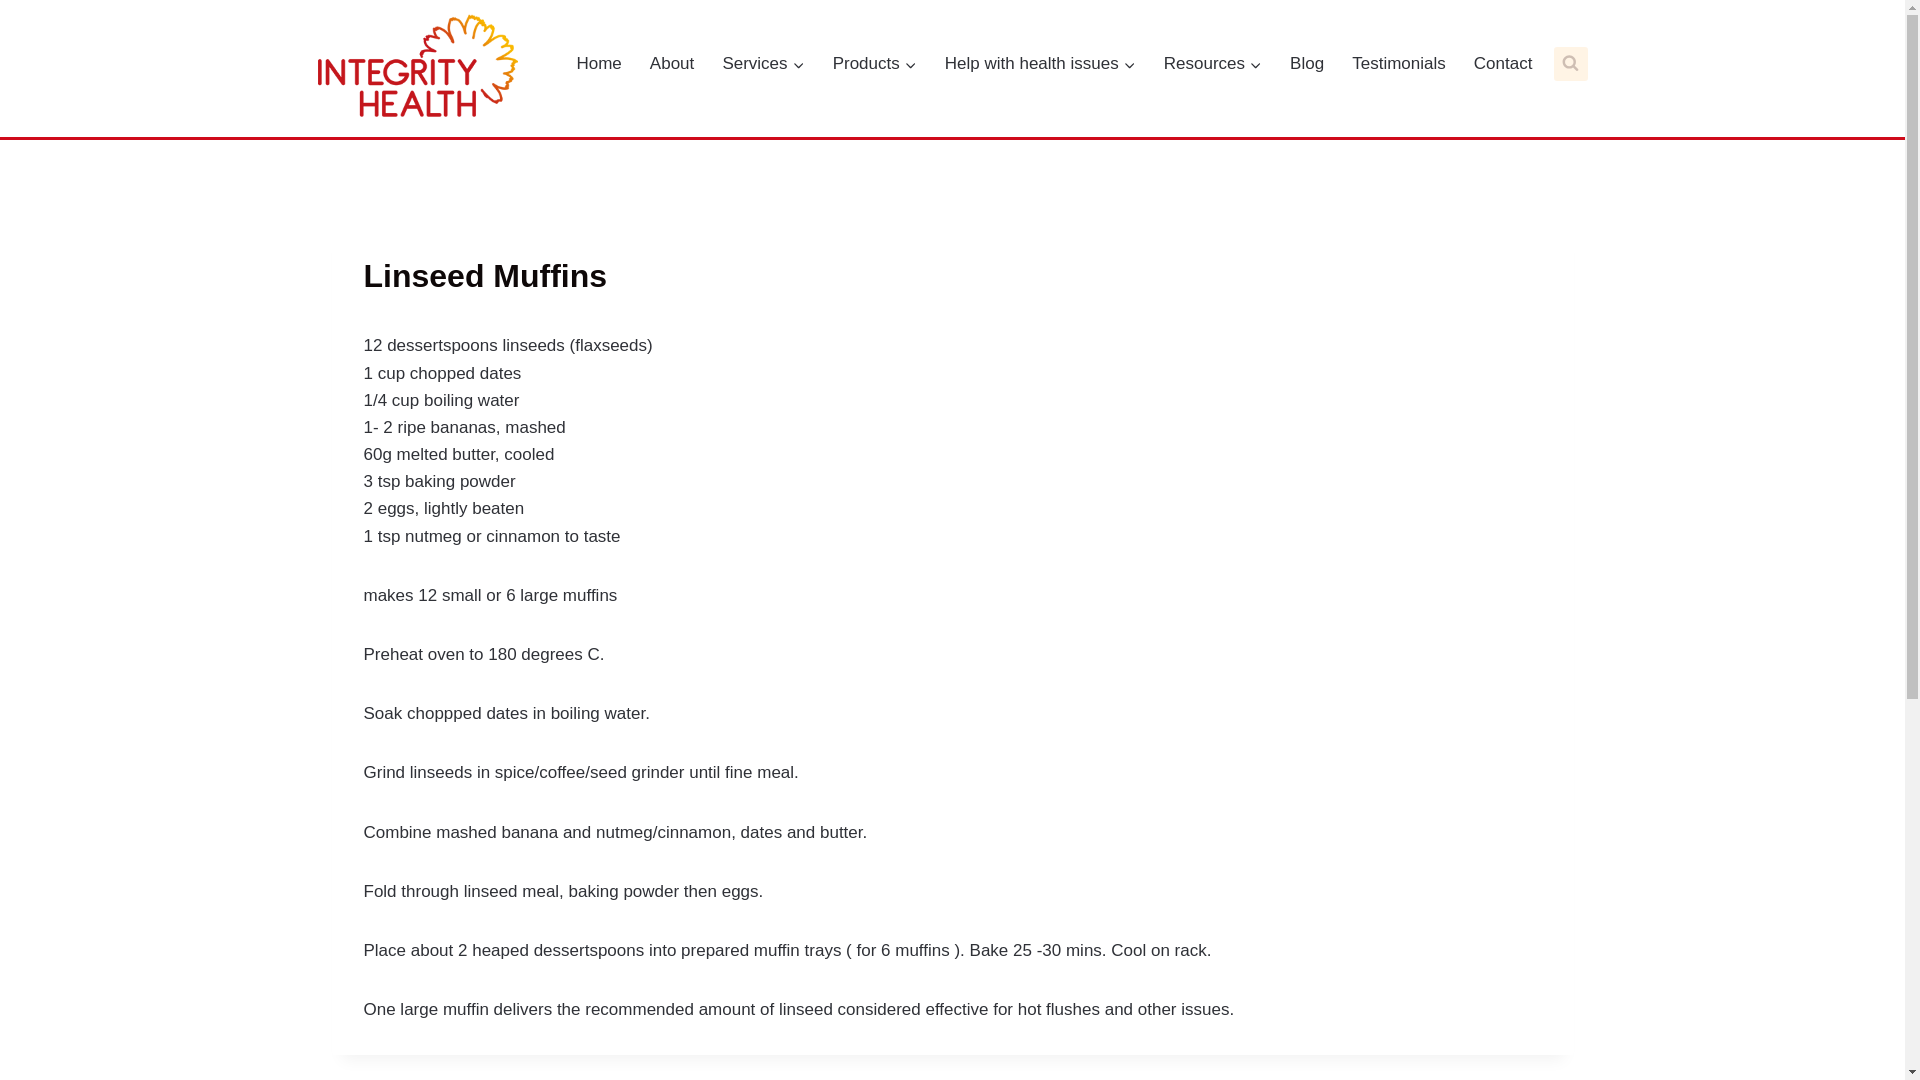 This screenshot has width=1920, height=1080. What do you see at coordinates (763, 64) in the screenshot?
I see `Services` at bounding box center [763, 64].